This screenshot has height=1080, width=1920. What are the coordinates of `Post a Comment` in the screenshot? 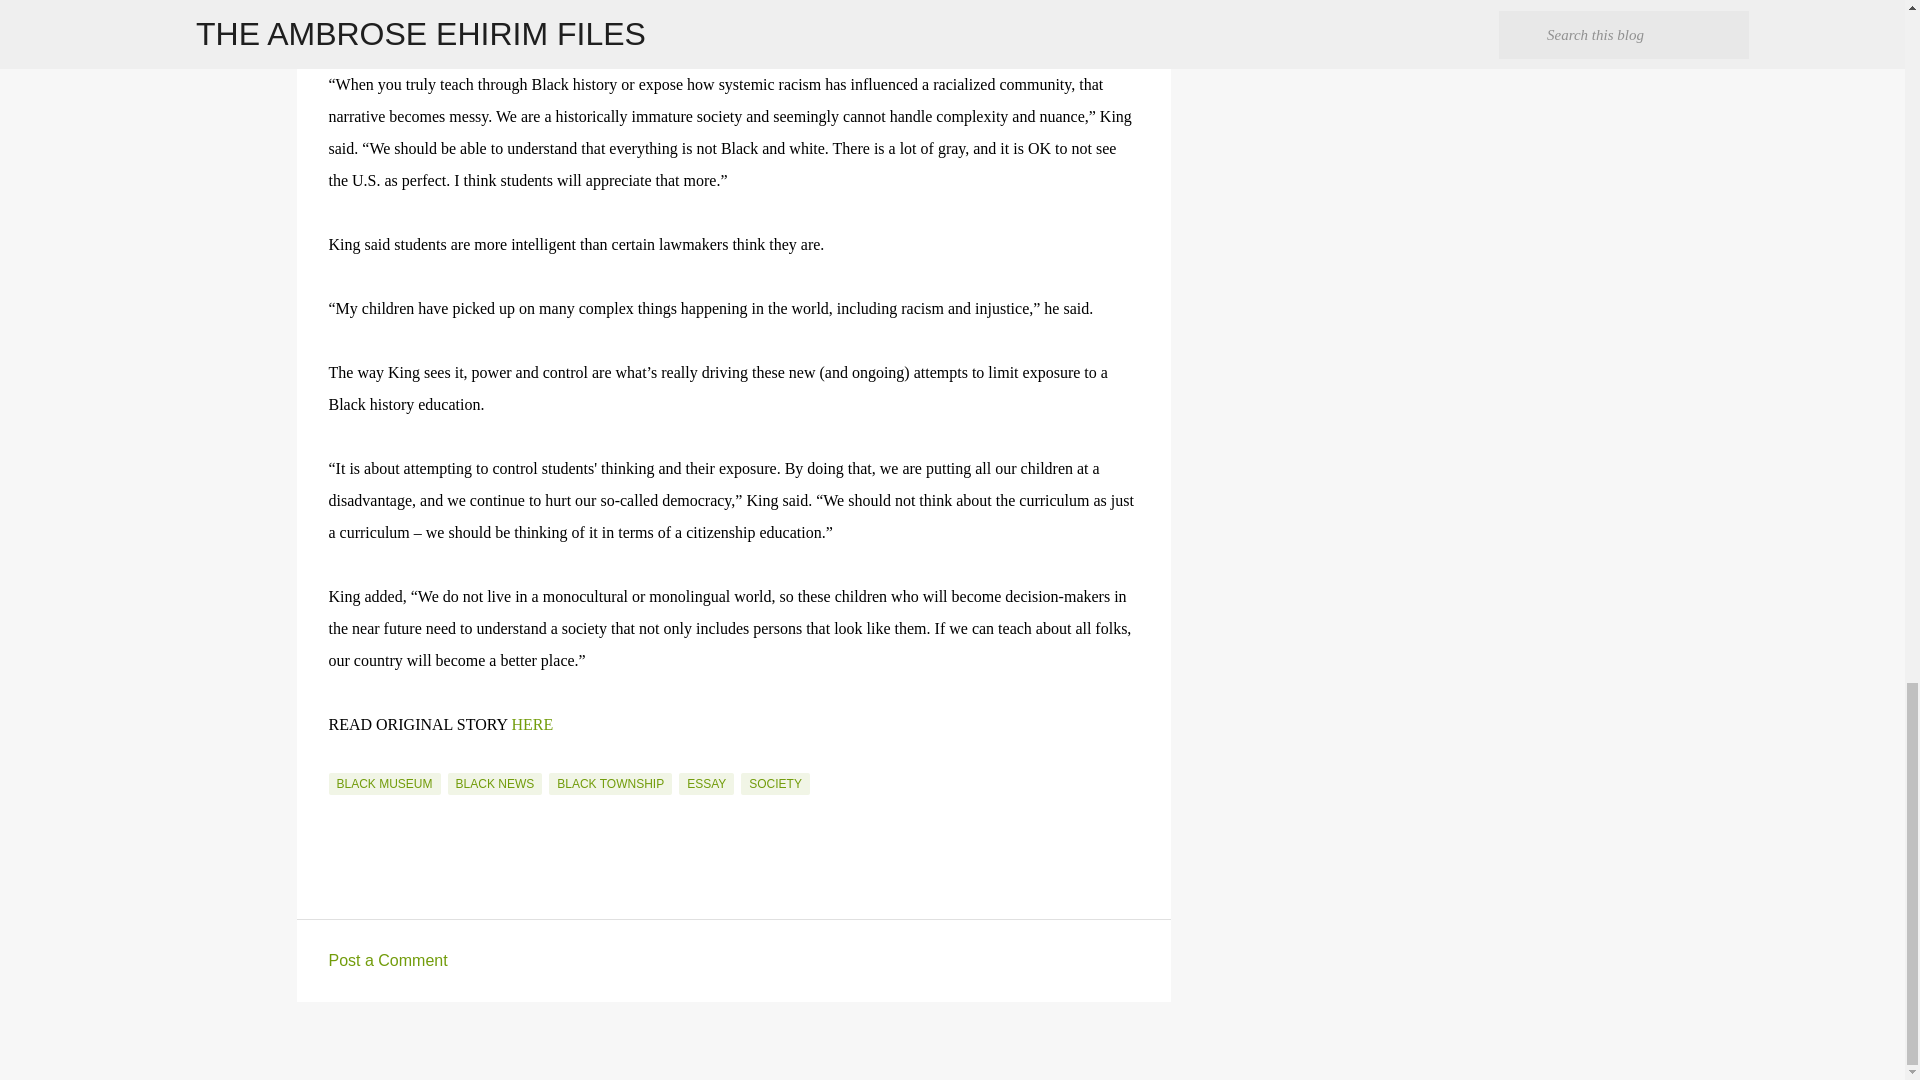 It's located at (388, 960).